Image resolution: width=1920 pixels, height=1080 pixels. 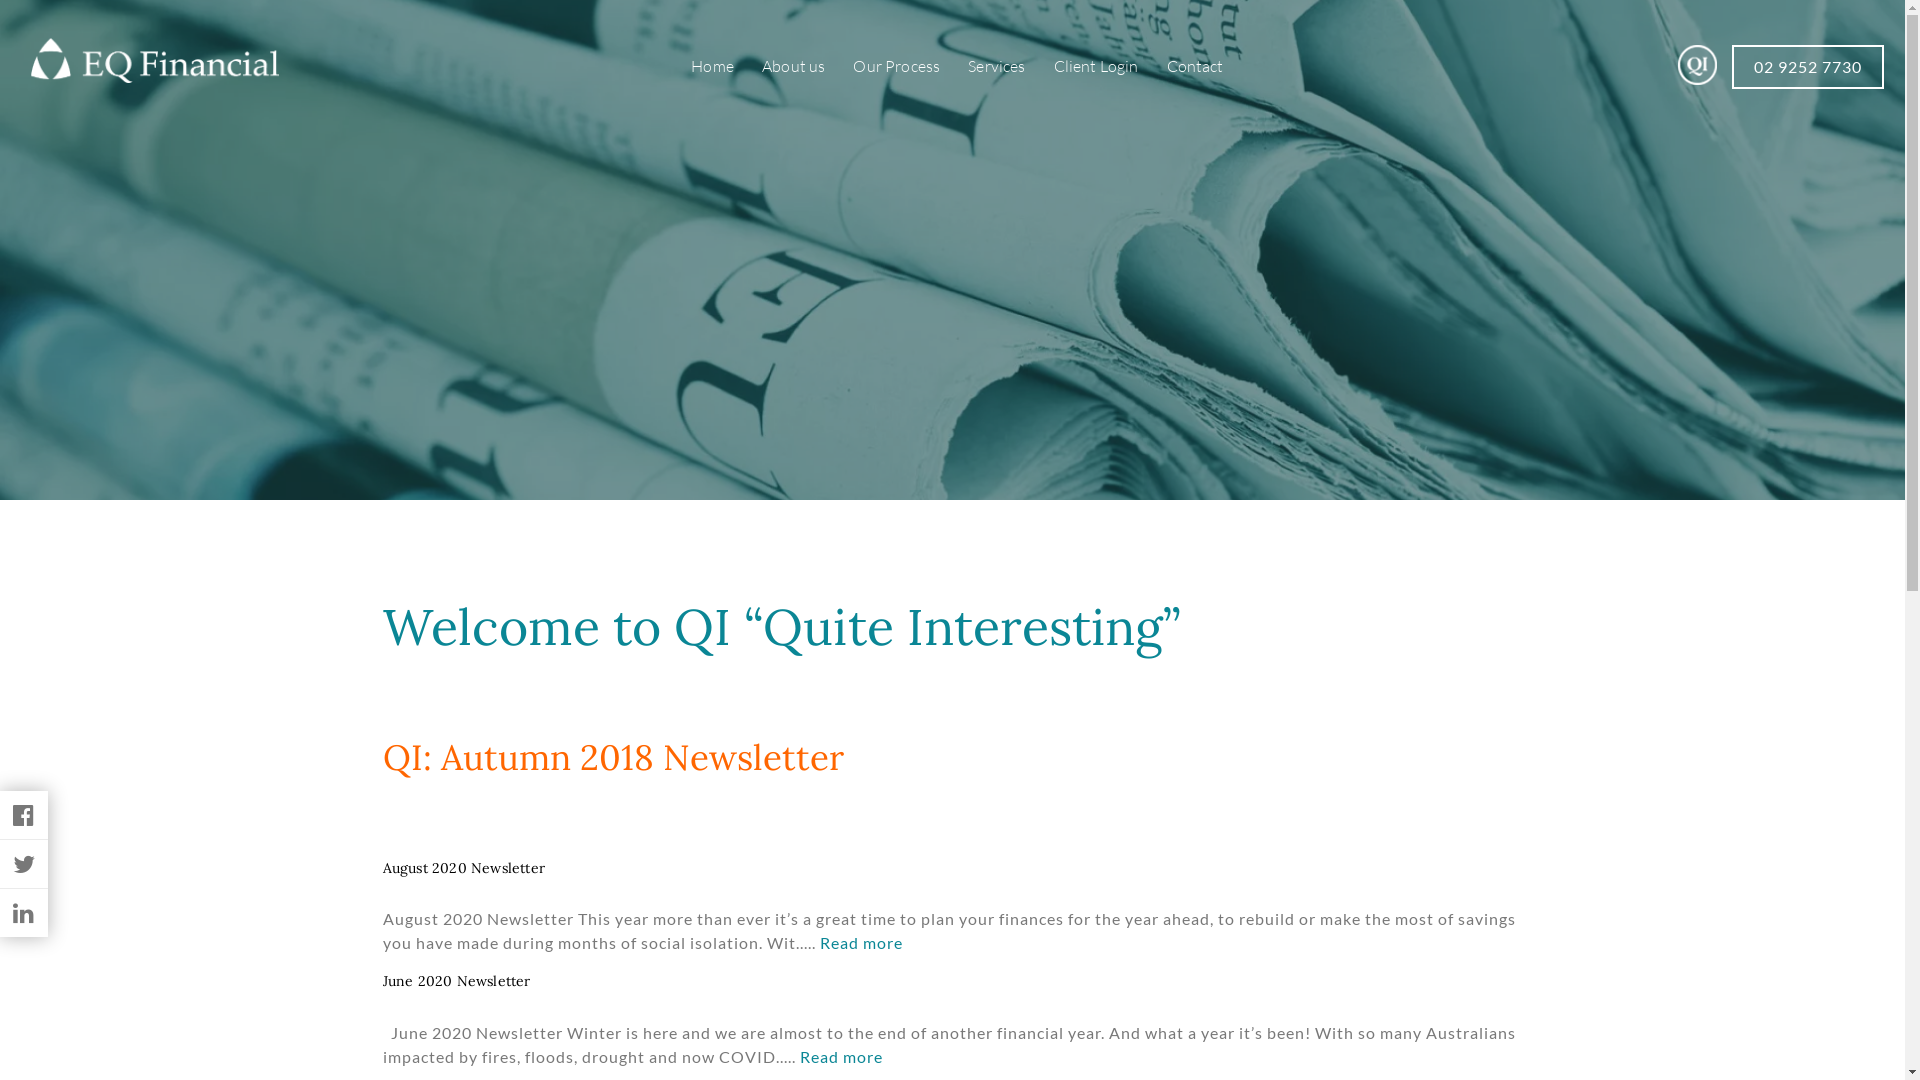 What do you see at coordinates (999, 66) in the screenshot?
I see `Services` at bounding box center [999, 66].